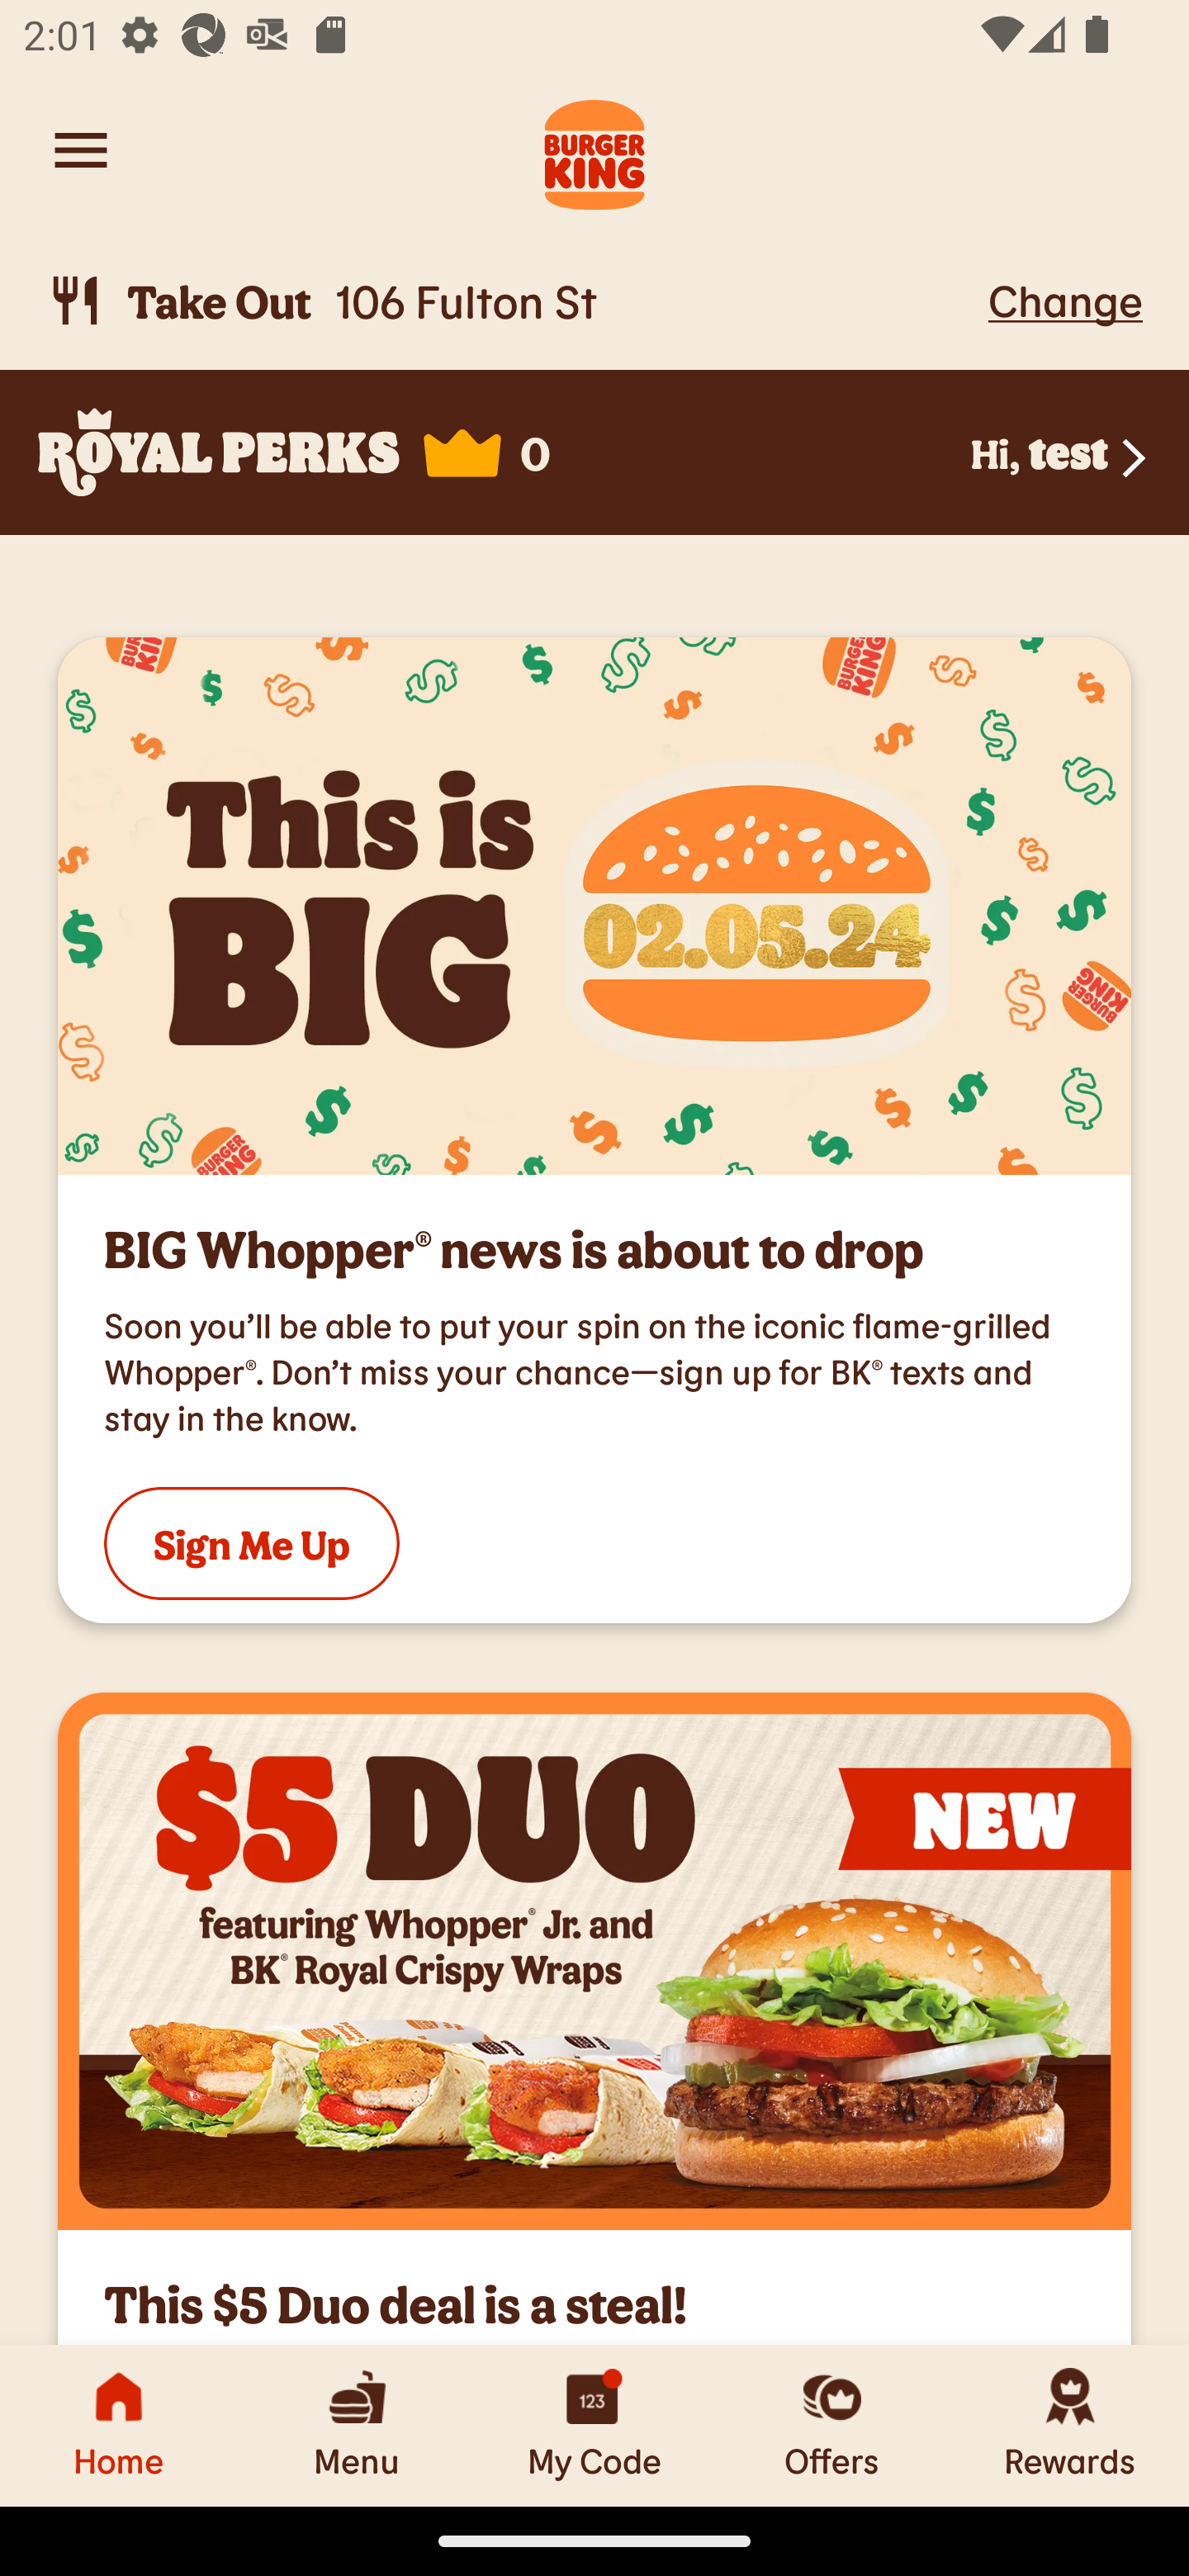 This screenshot has height=2576, width=1189. Describe the element at coordinates (594, 2425) in the screenshot. I see `My Code` at that location.